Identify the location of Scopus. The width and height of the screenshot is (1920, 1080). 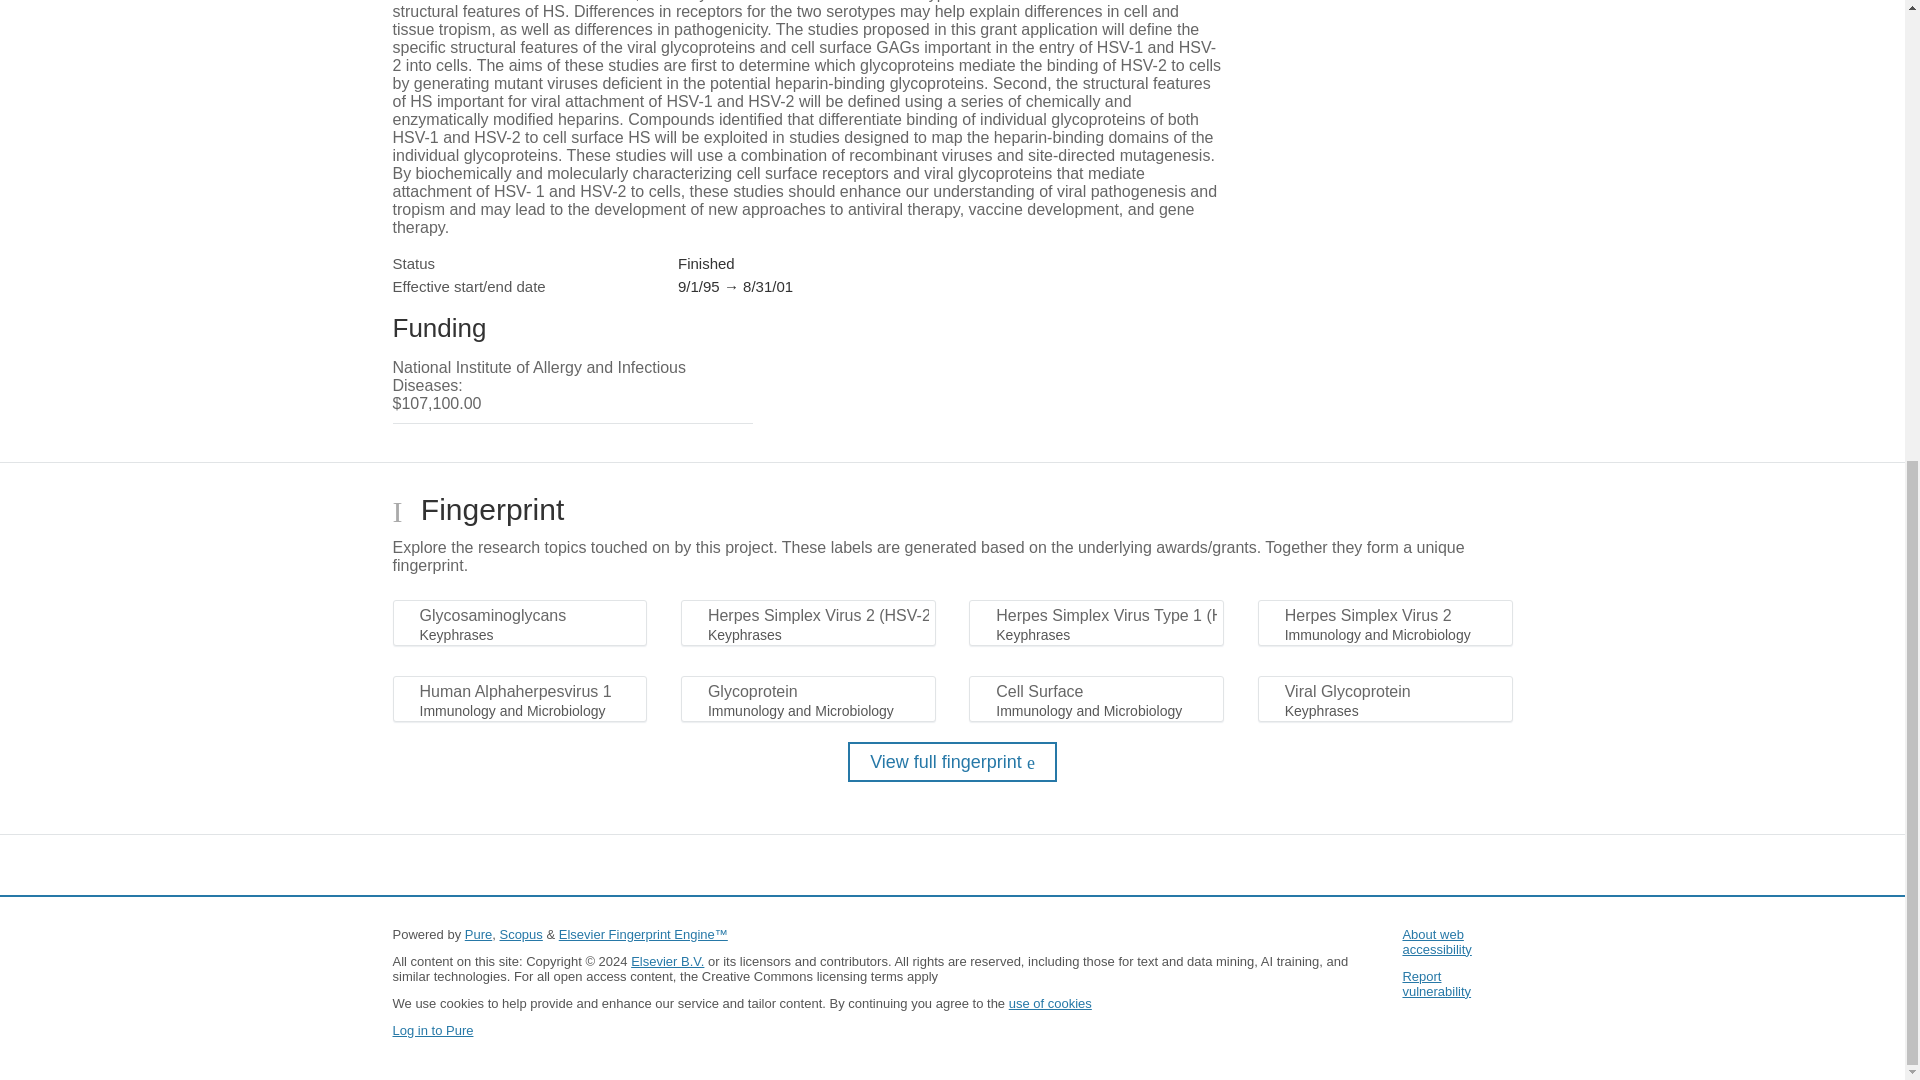
(520, 934).